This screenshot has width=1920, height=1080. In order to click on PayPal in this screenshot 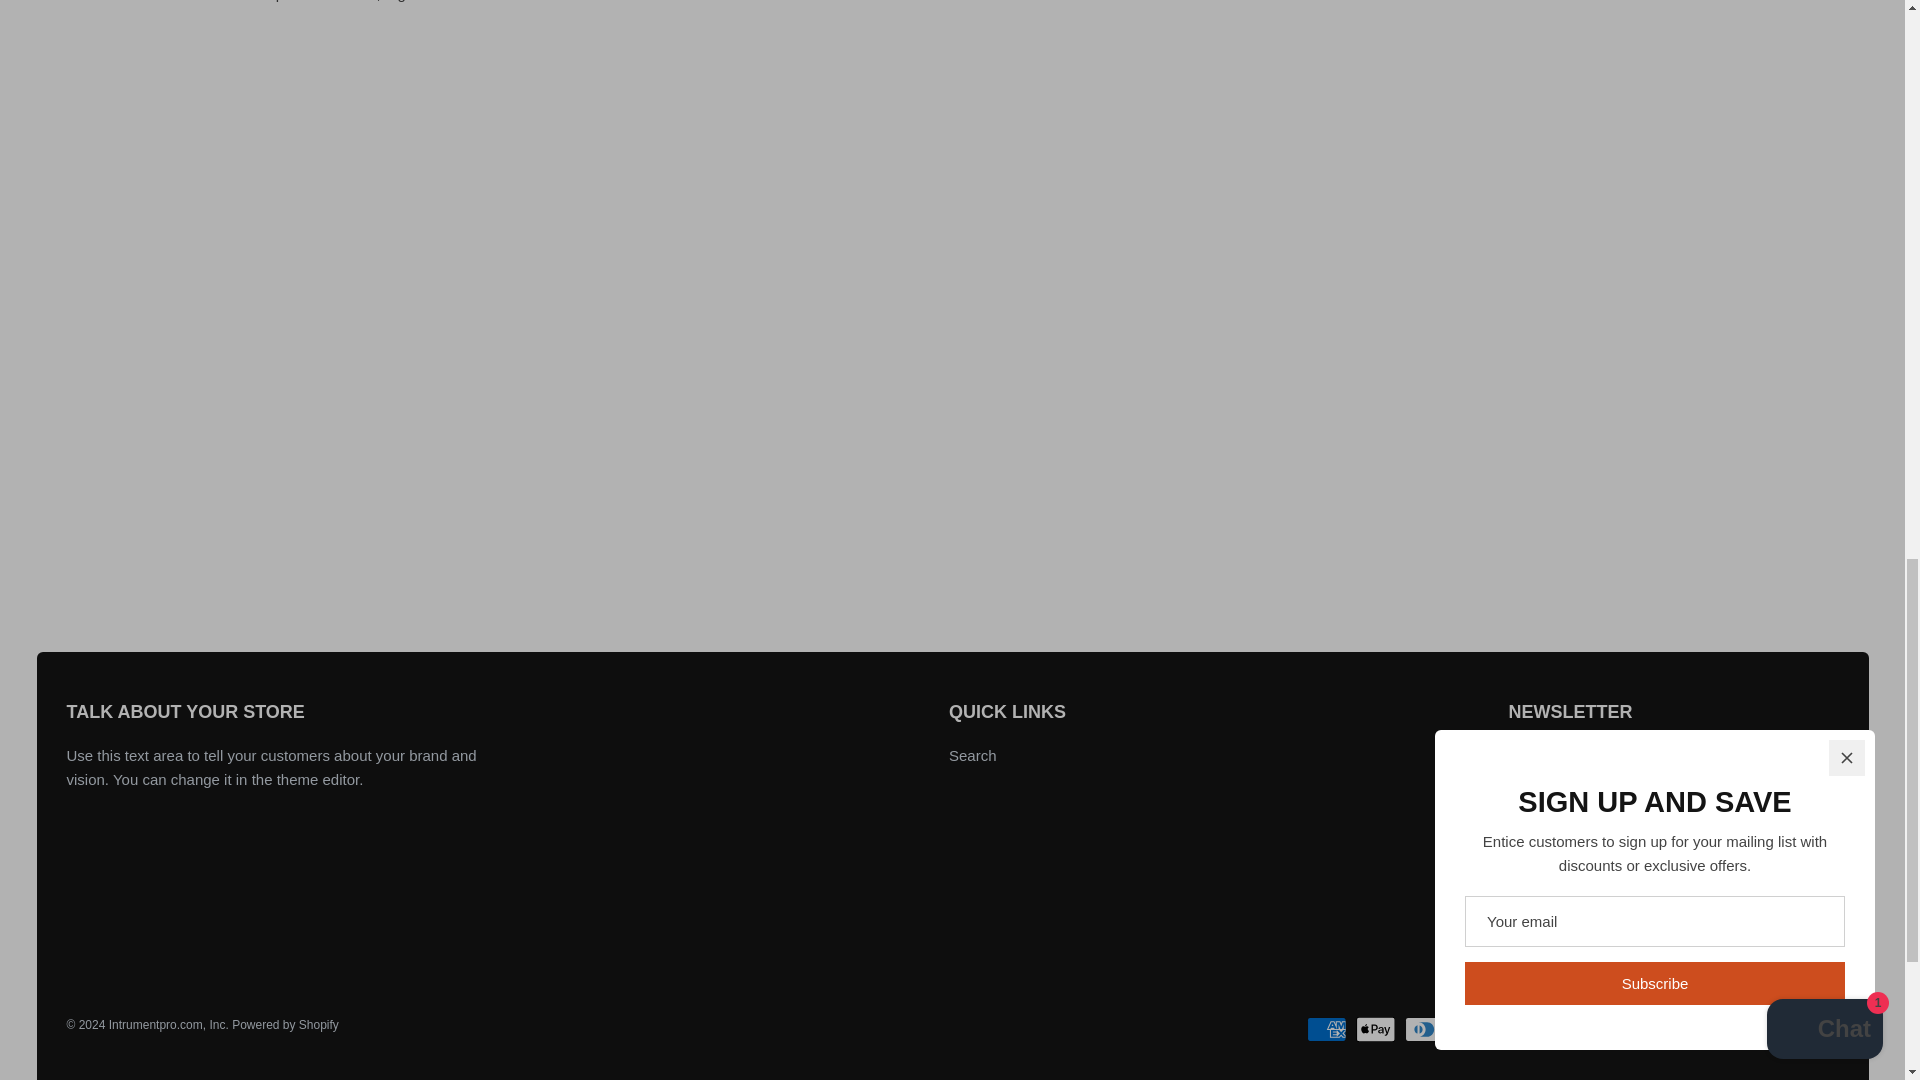, I will do `click(1668, 1030)`.